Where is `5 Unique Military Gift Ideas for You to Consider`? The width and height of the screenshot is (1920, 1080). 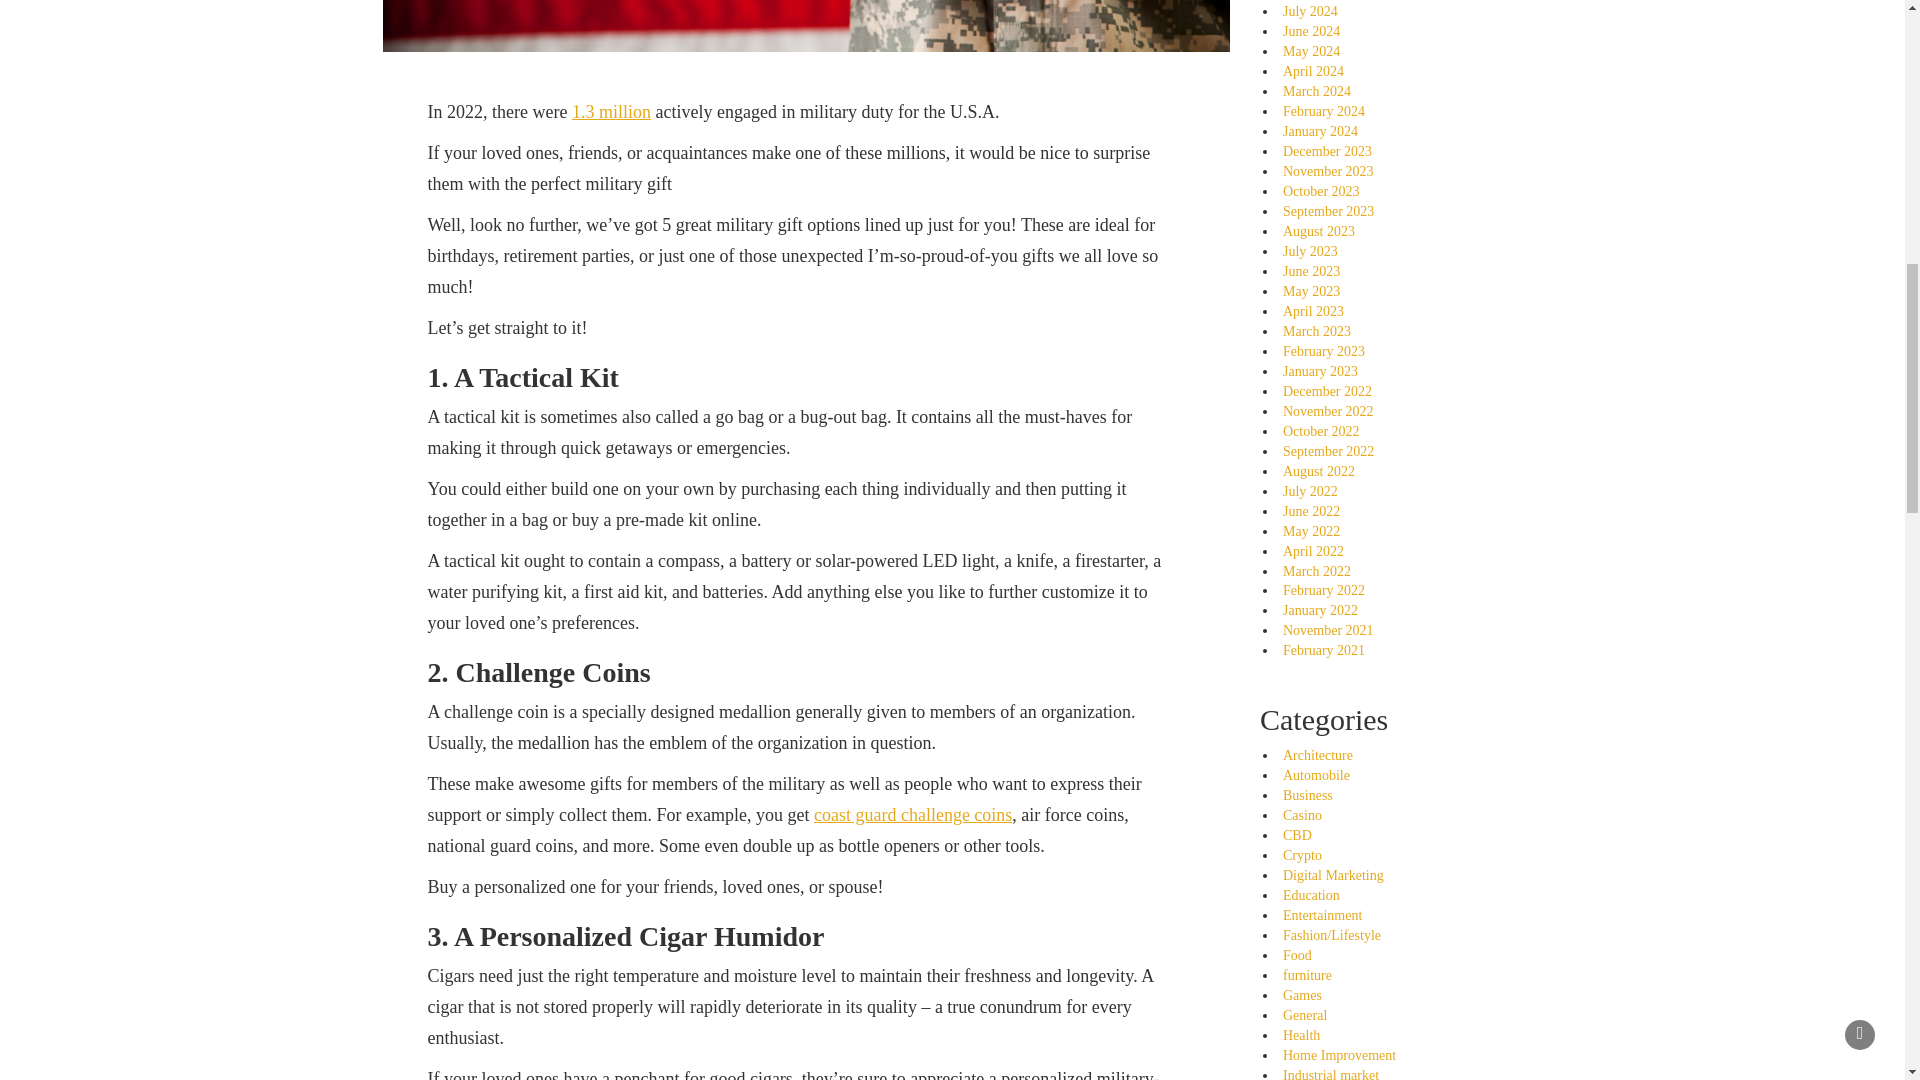 5 Unique Military Gift Ideas for You to Consider is located at coordinates (806, 26).